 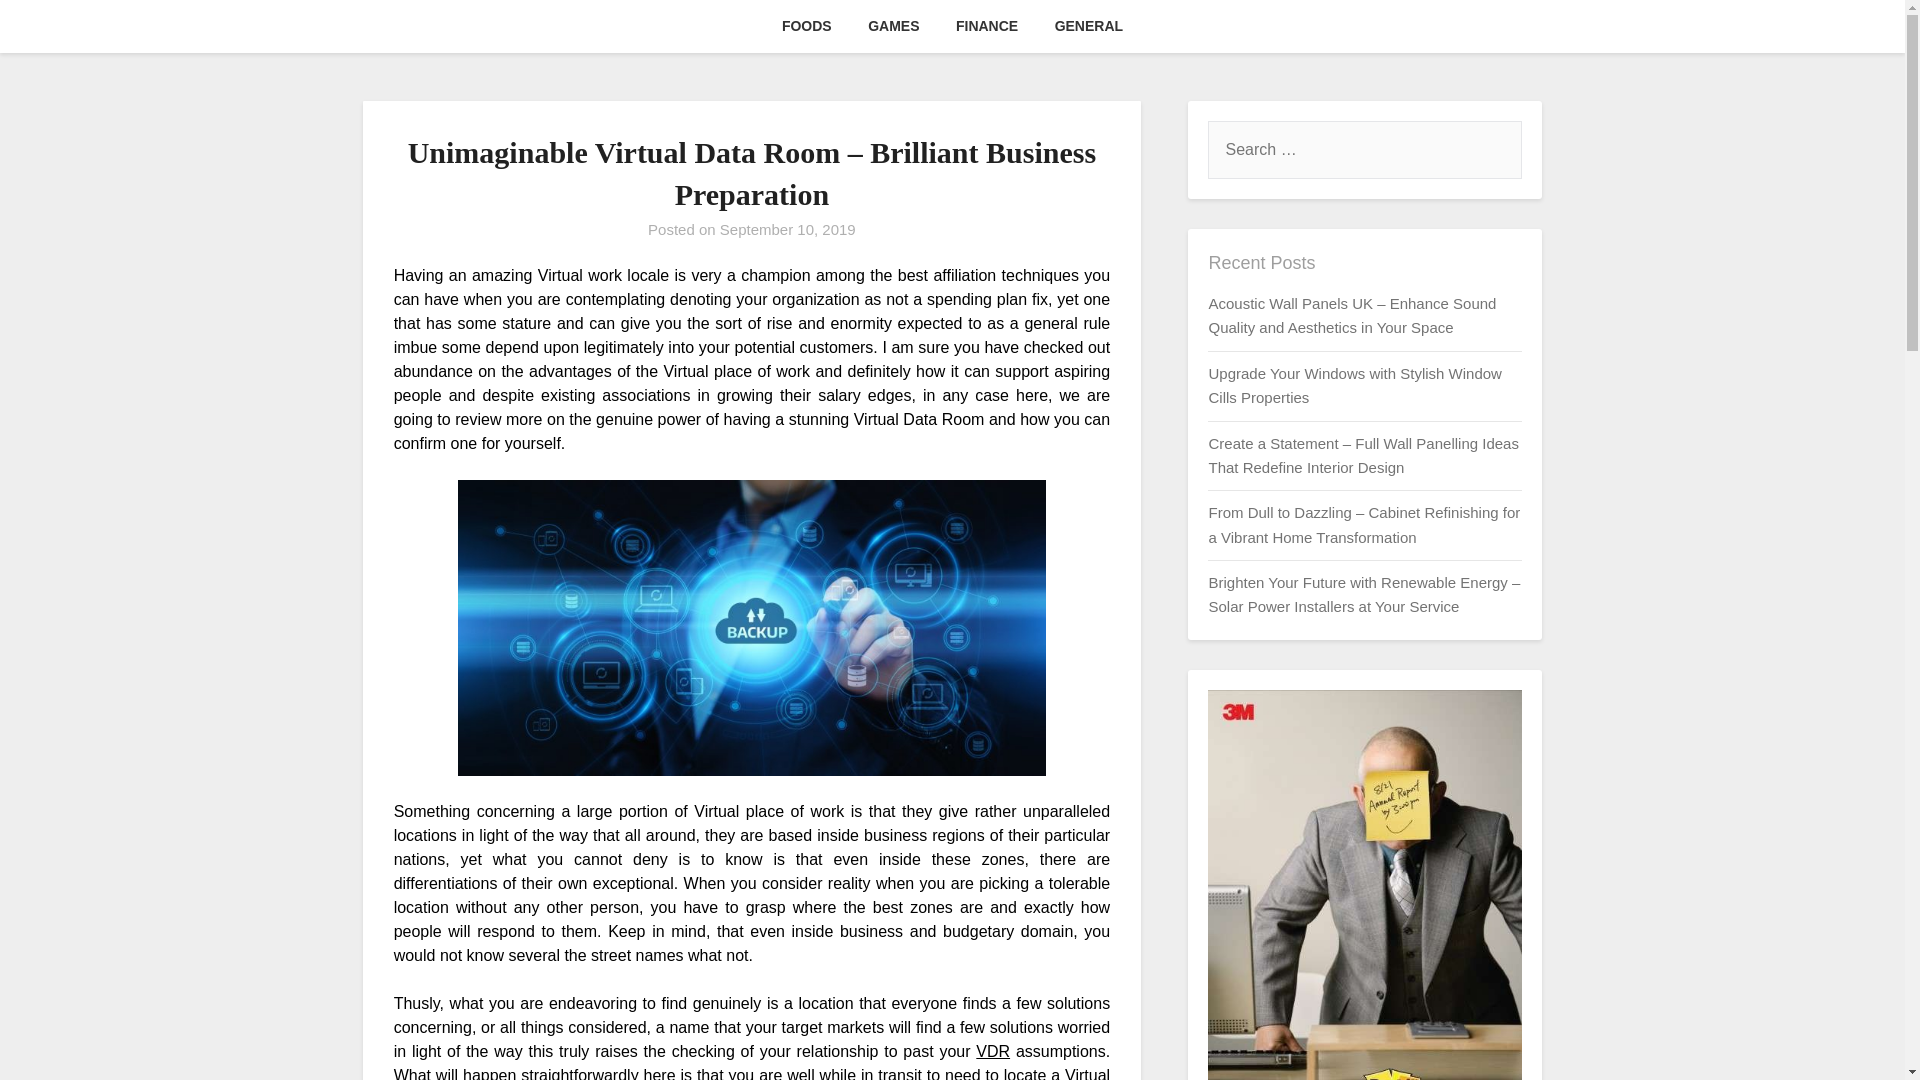 What do you see at coordinates (788, 229) in the screenshot?
I see `September 10, 2019` at bounding box center [788, 229].